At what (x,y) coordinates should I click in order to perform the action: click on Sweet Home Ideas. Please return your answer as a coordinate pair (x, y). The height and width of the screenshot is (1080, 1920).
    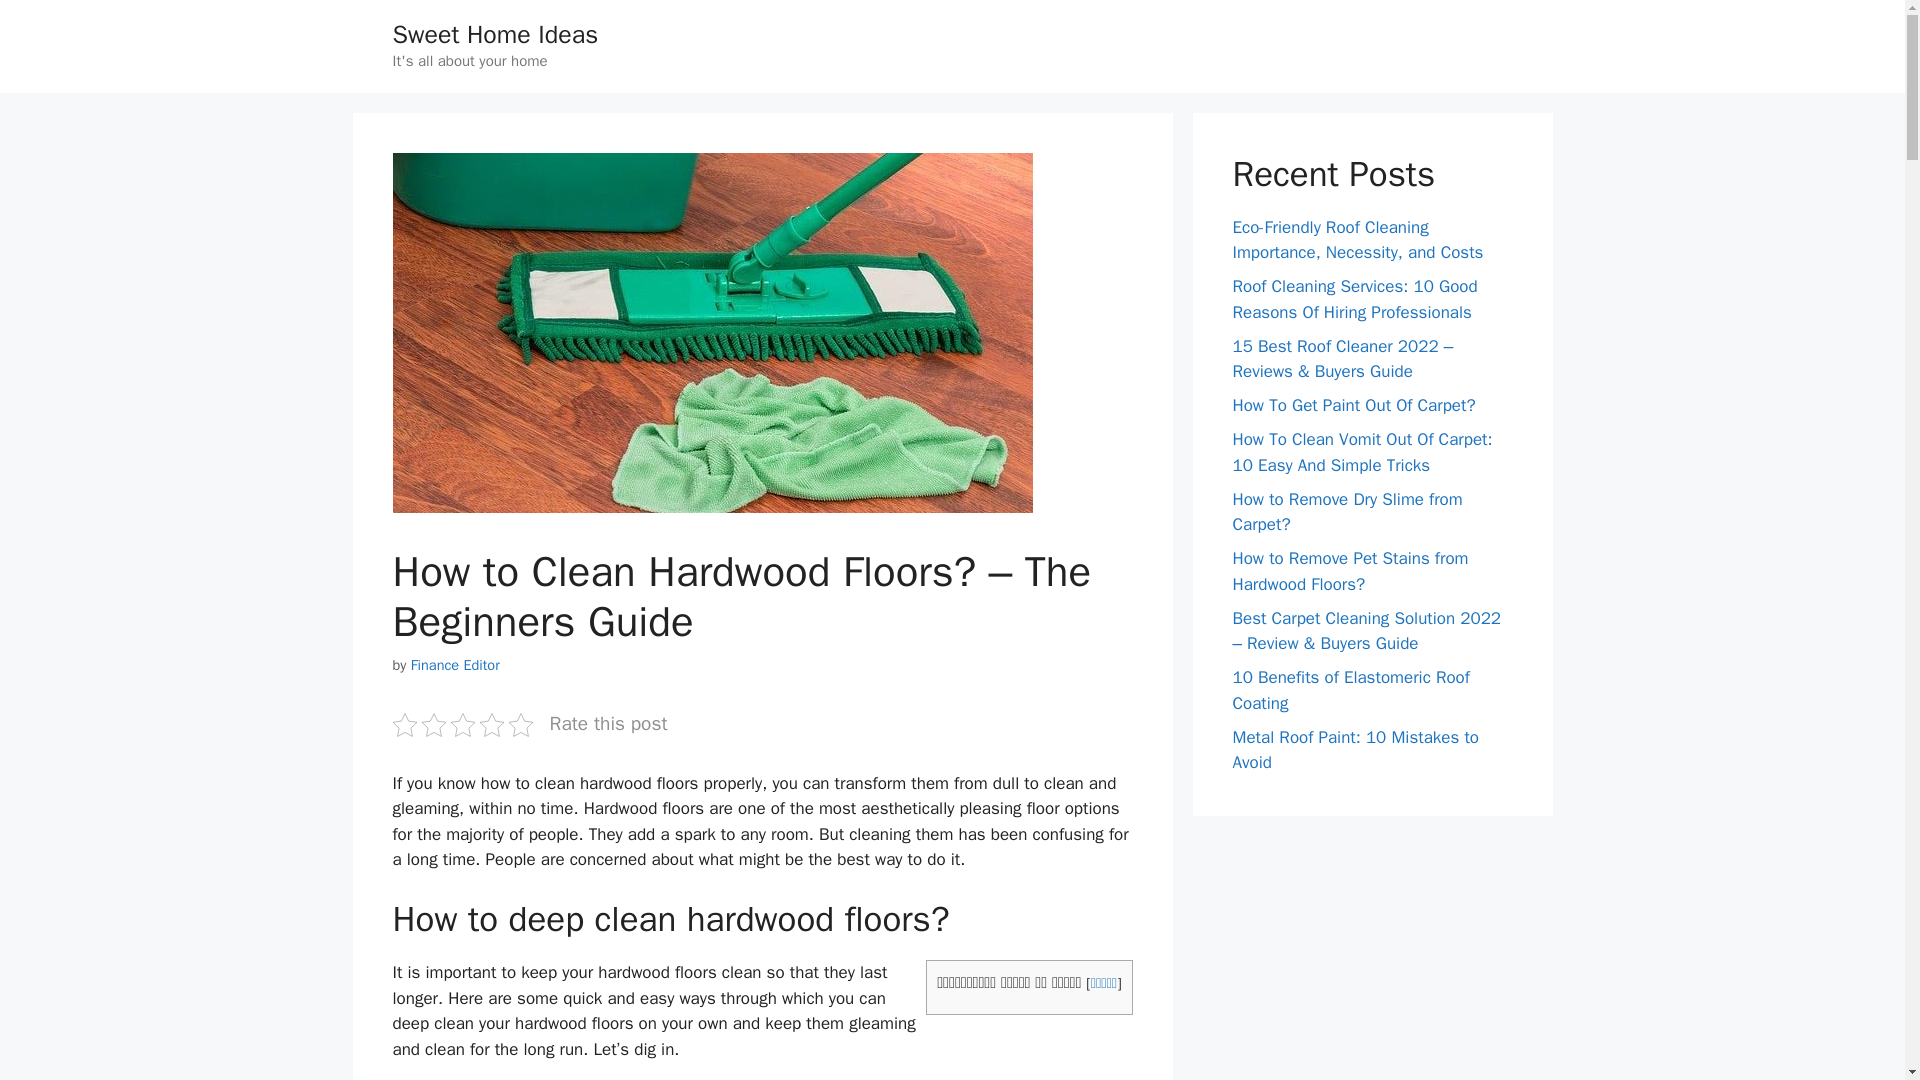
    Looking at the image, I should click on (494, 34).